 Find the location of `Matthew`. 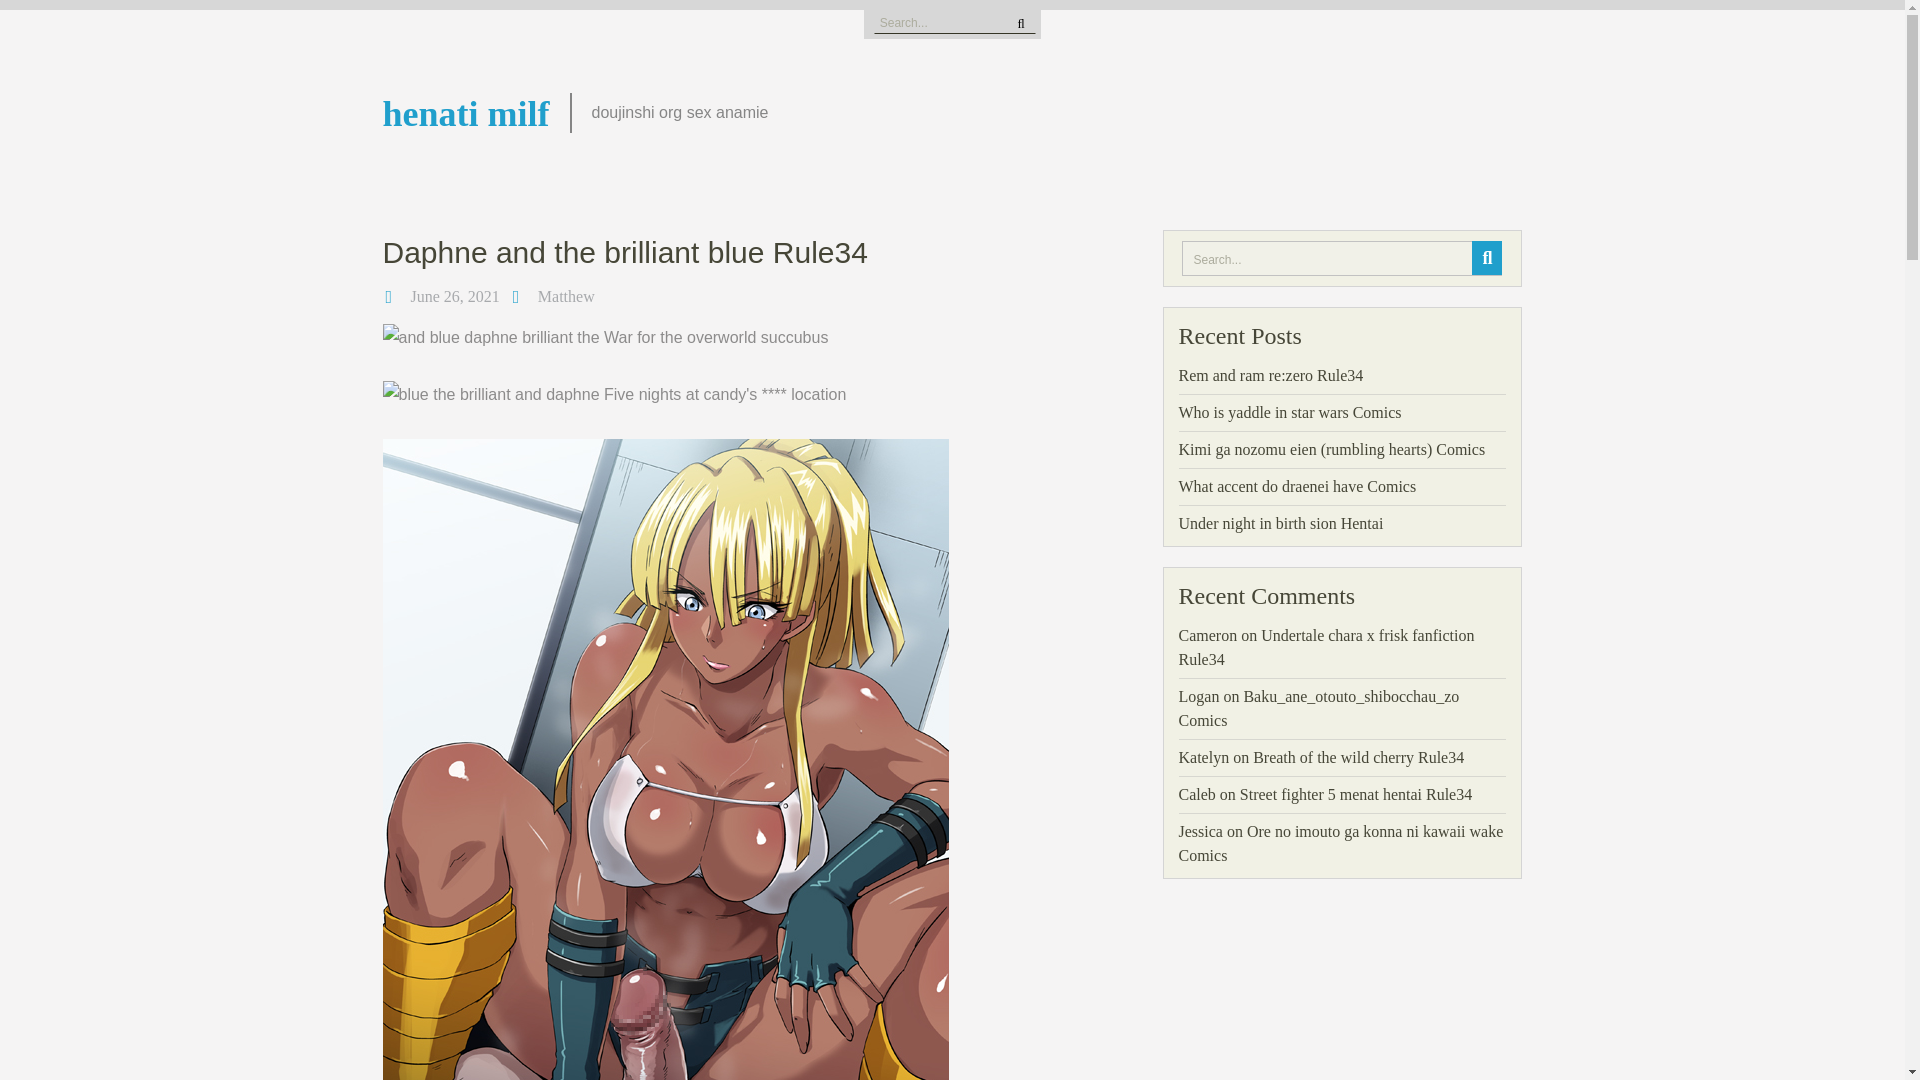

Matthew is located at coordinates (566, 296).